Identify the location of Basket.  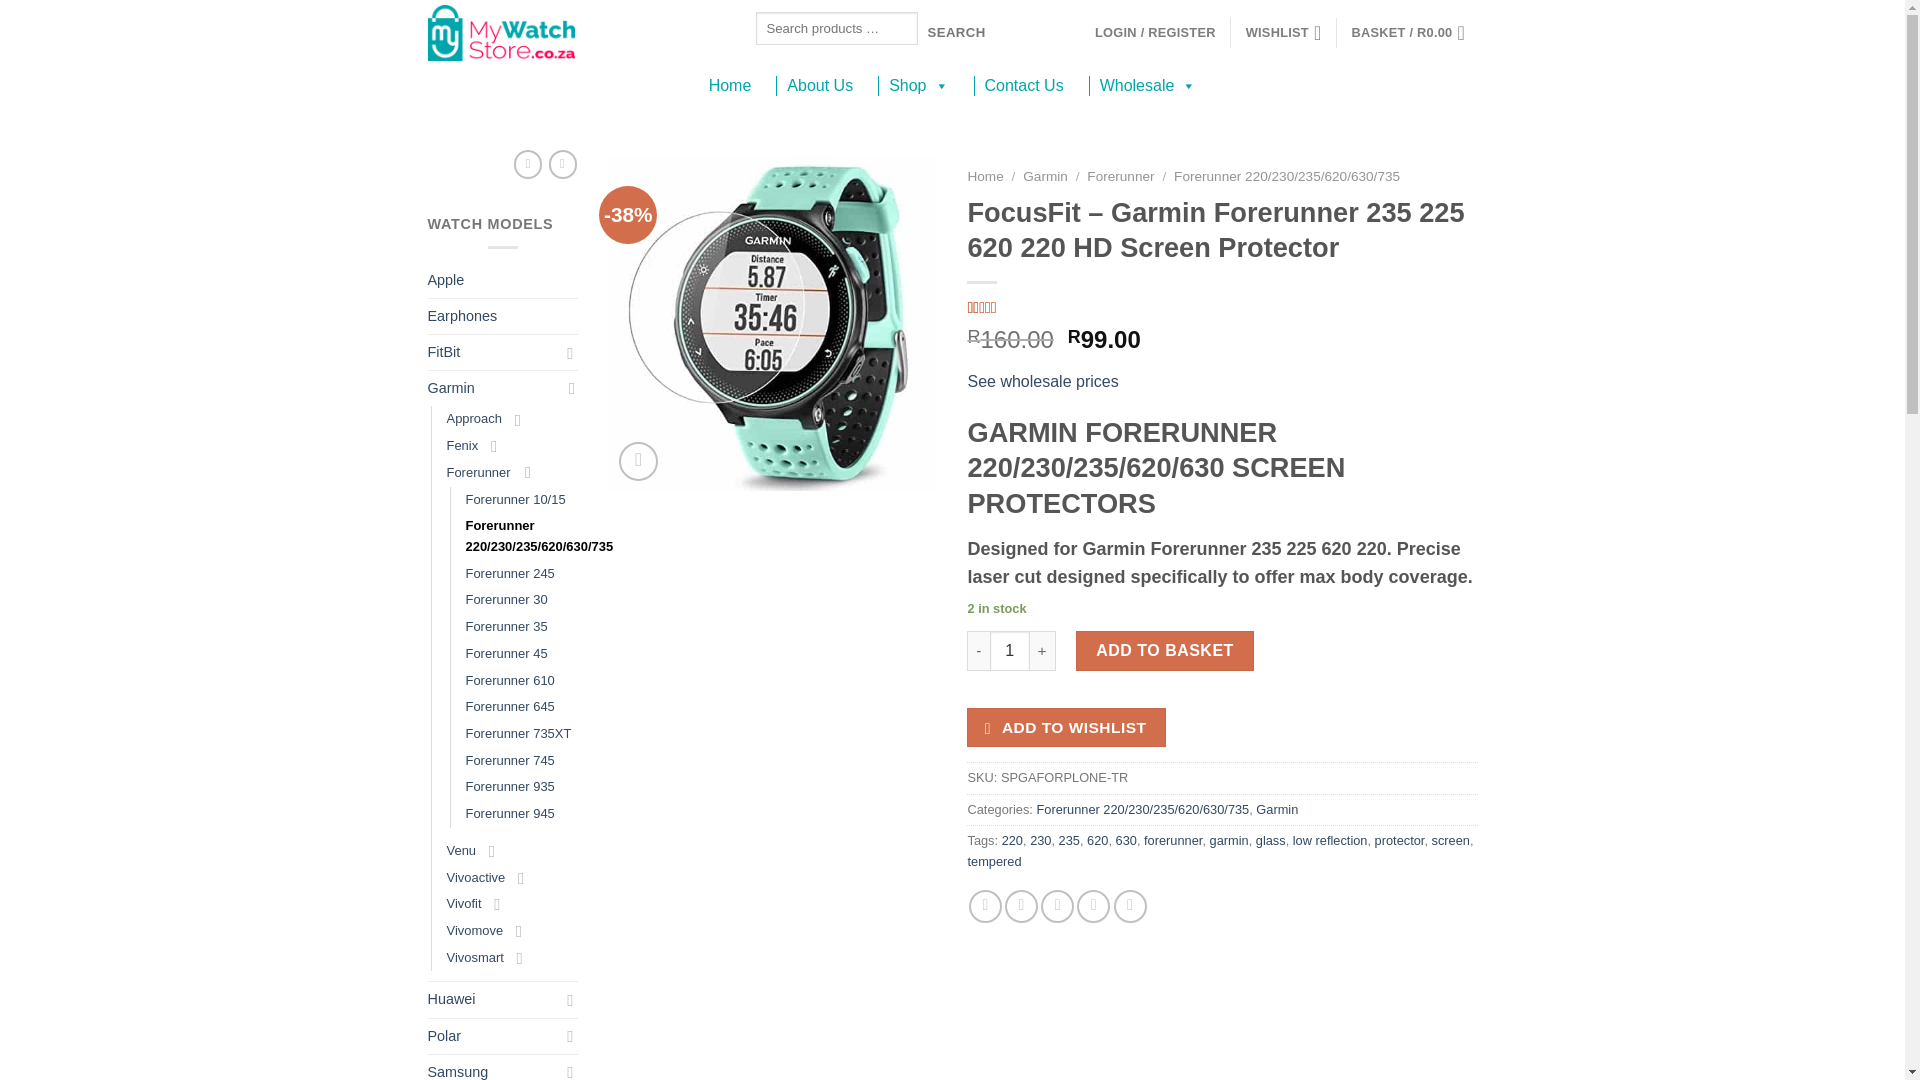
(1414, 32).